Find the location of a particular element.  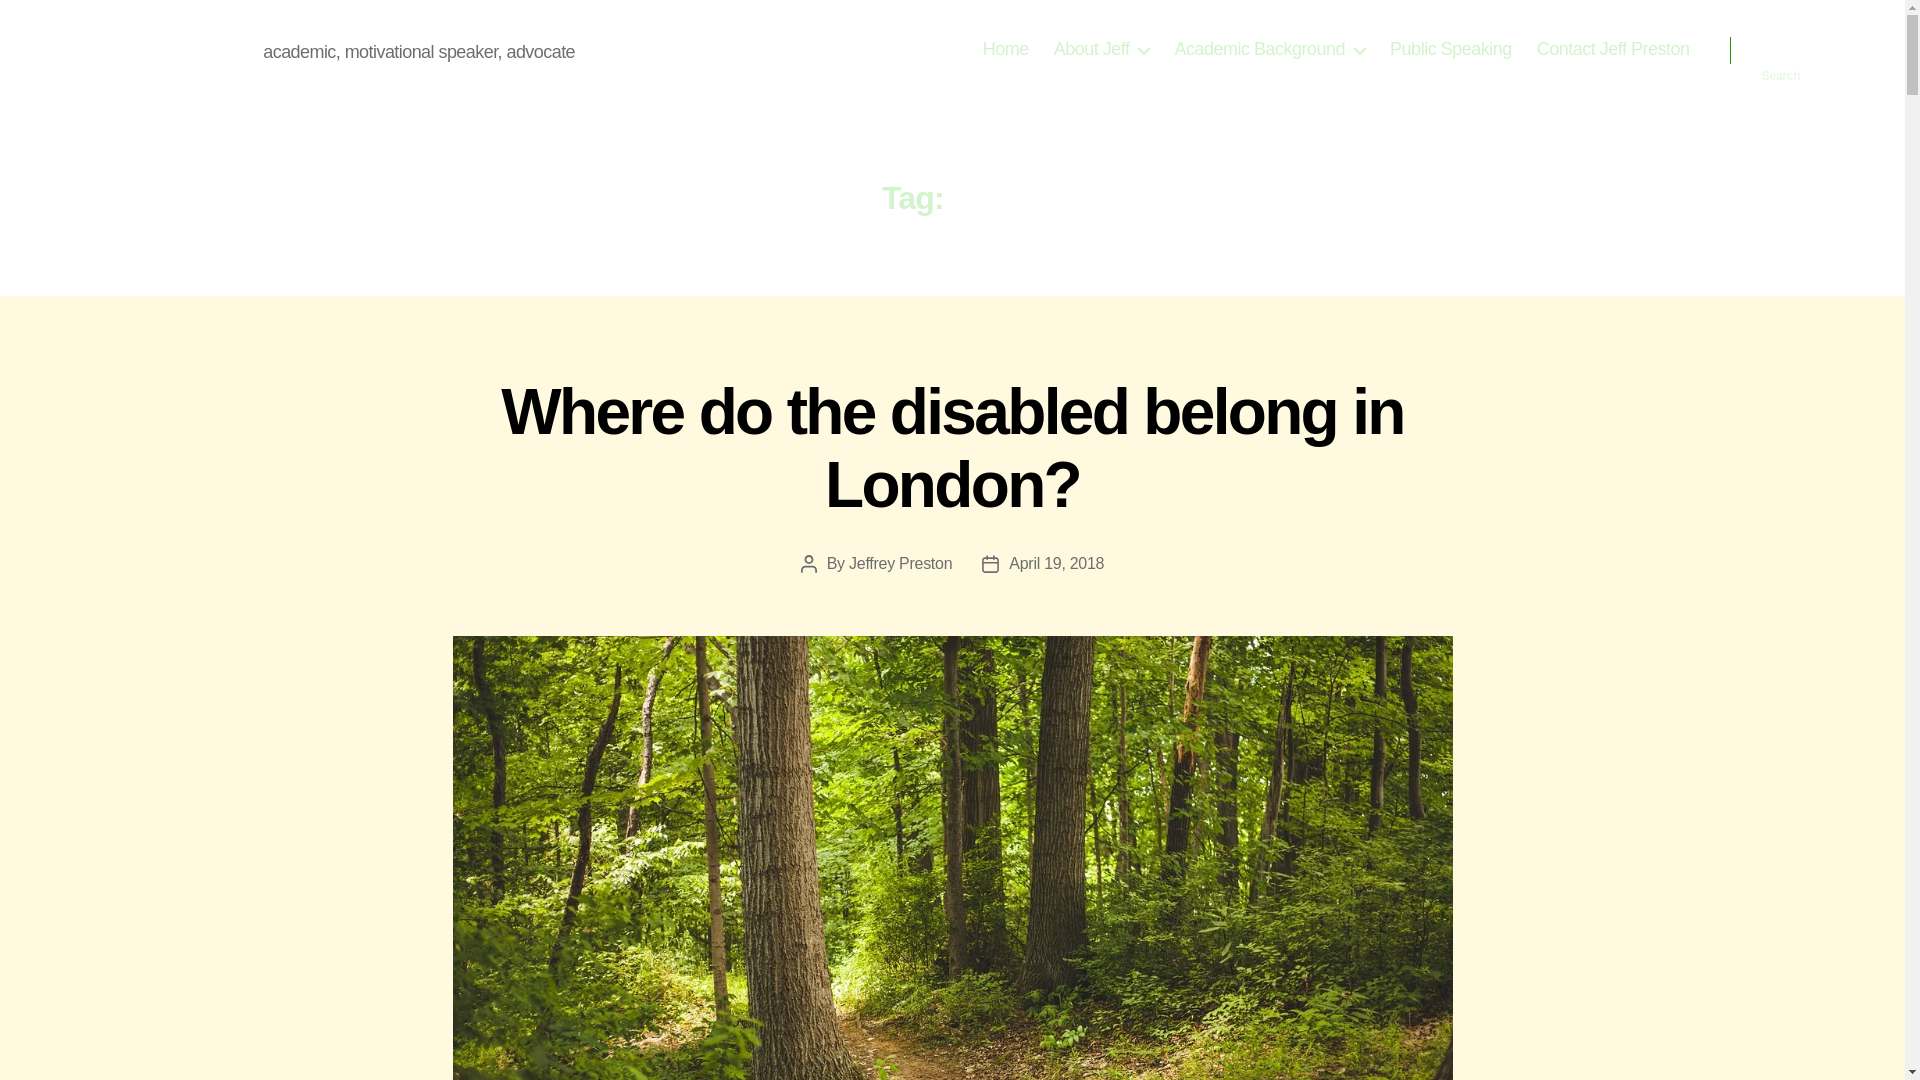

Contact Jeff Preston is located at coordinates (1613, 49).